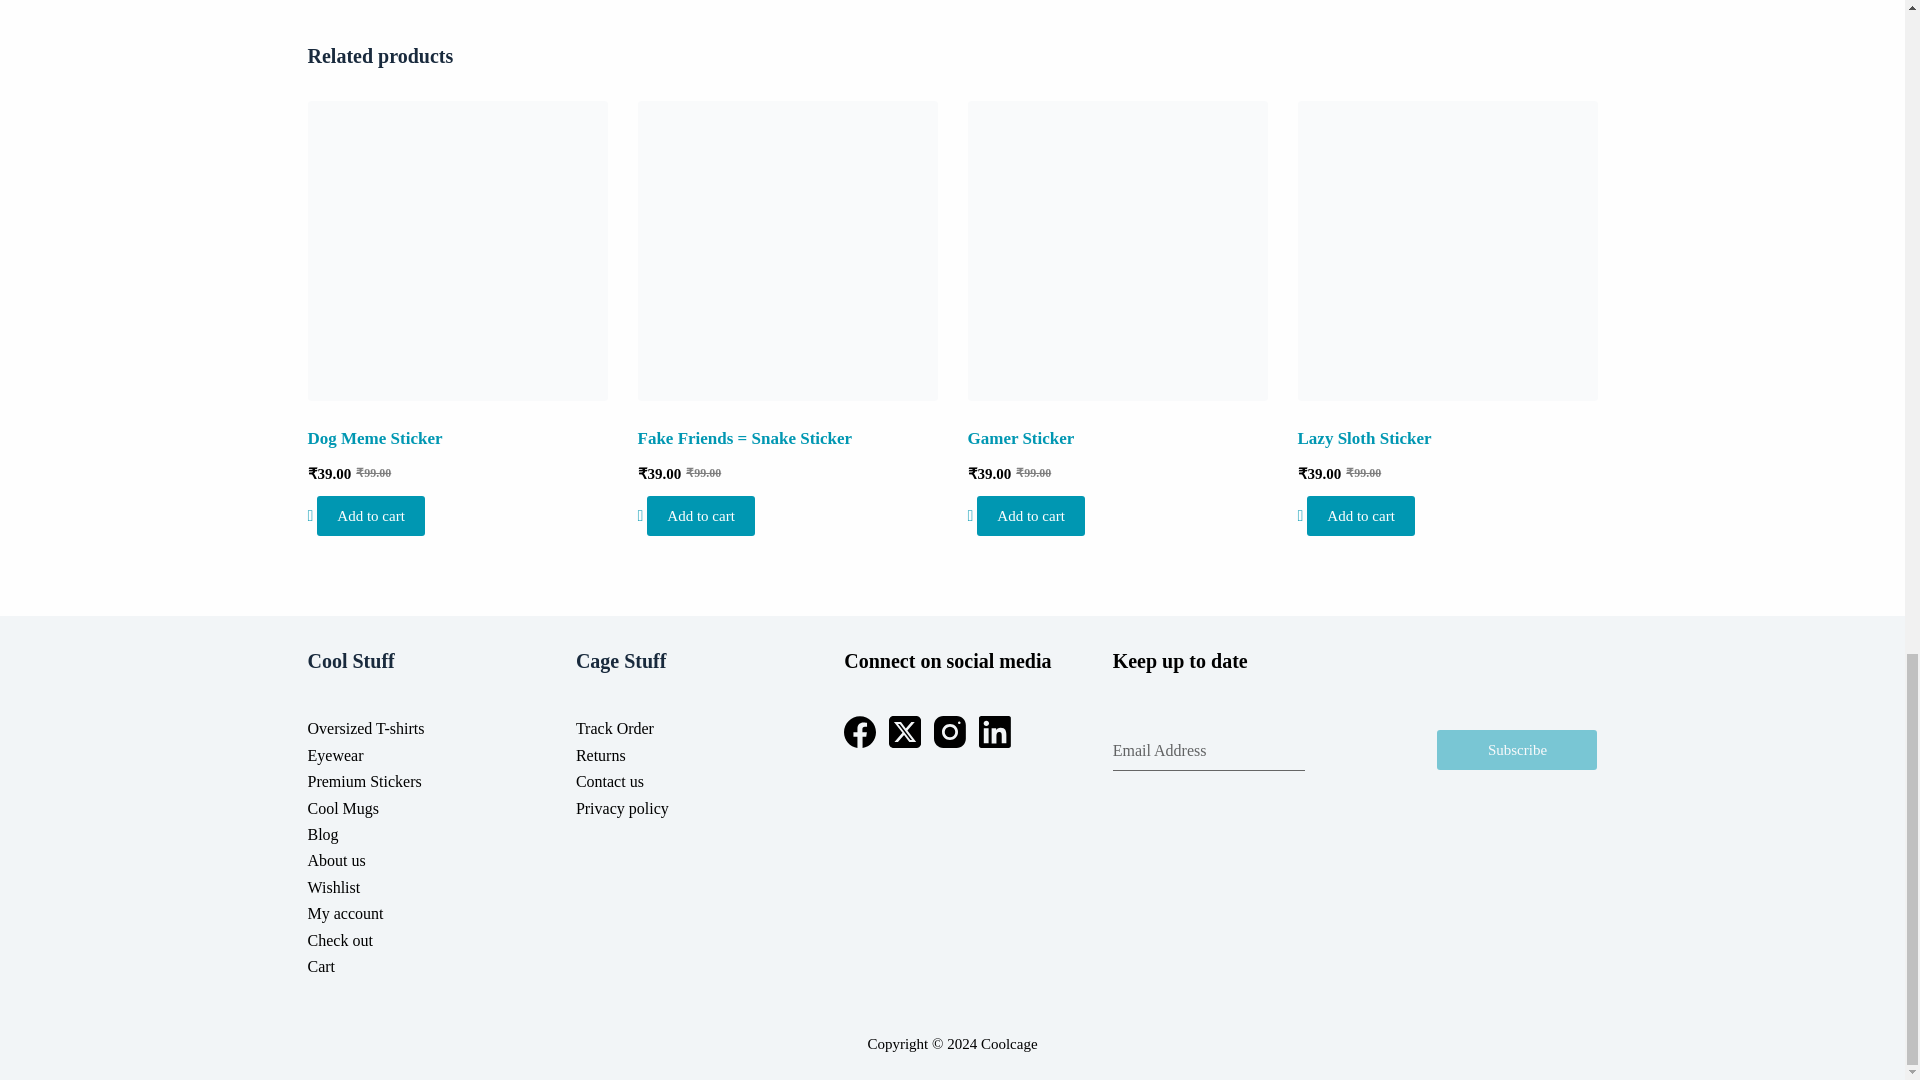 The image size is (1920, 1080). What do you see at coordinates (1117, 250) in the screenshot?
I see `Gamer Cool Cage Sticker` at bounding box center [1117, 250].